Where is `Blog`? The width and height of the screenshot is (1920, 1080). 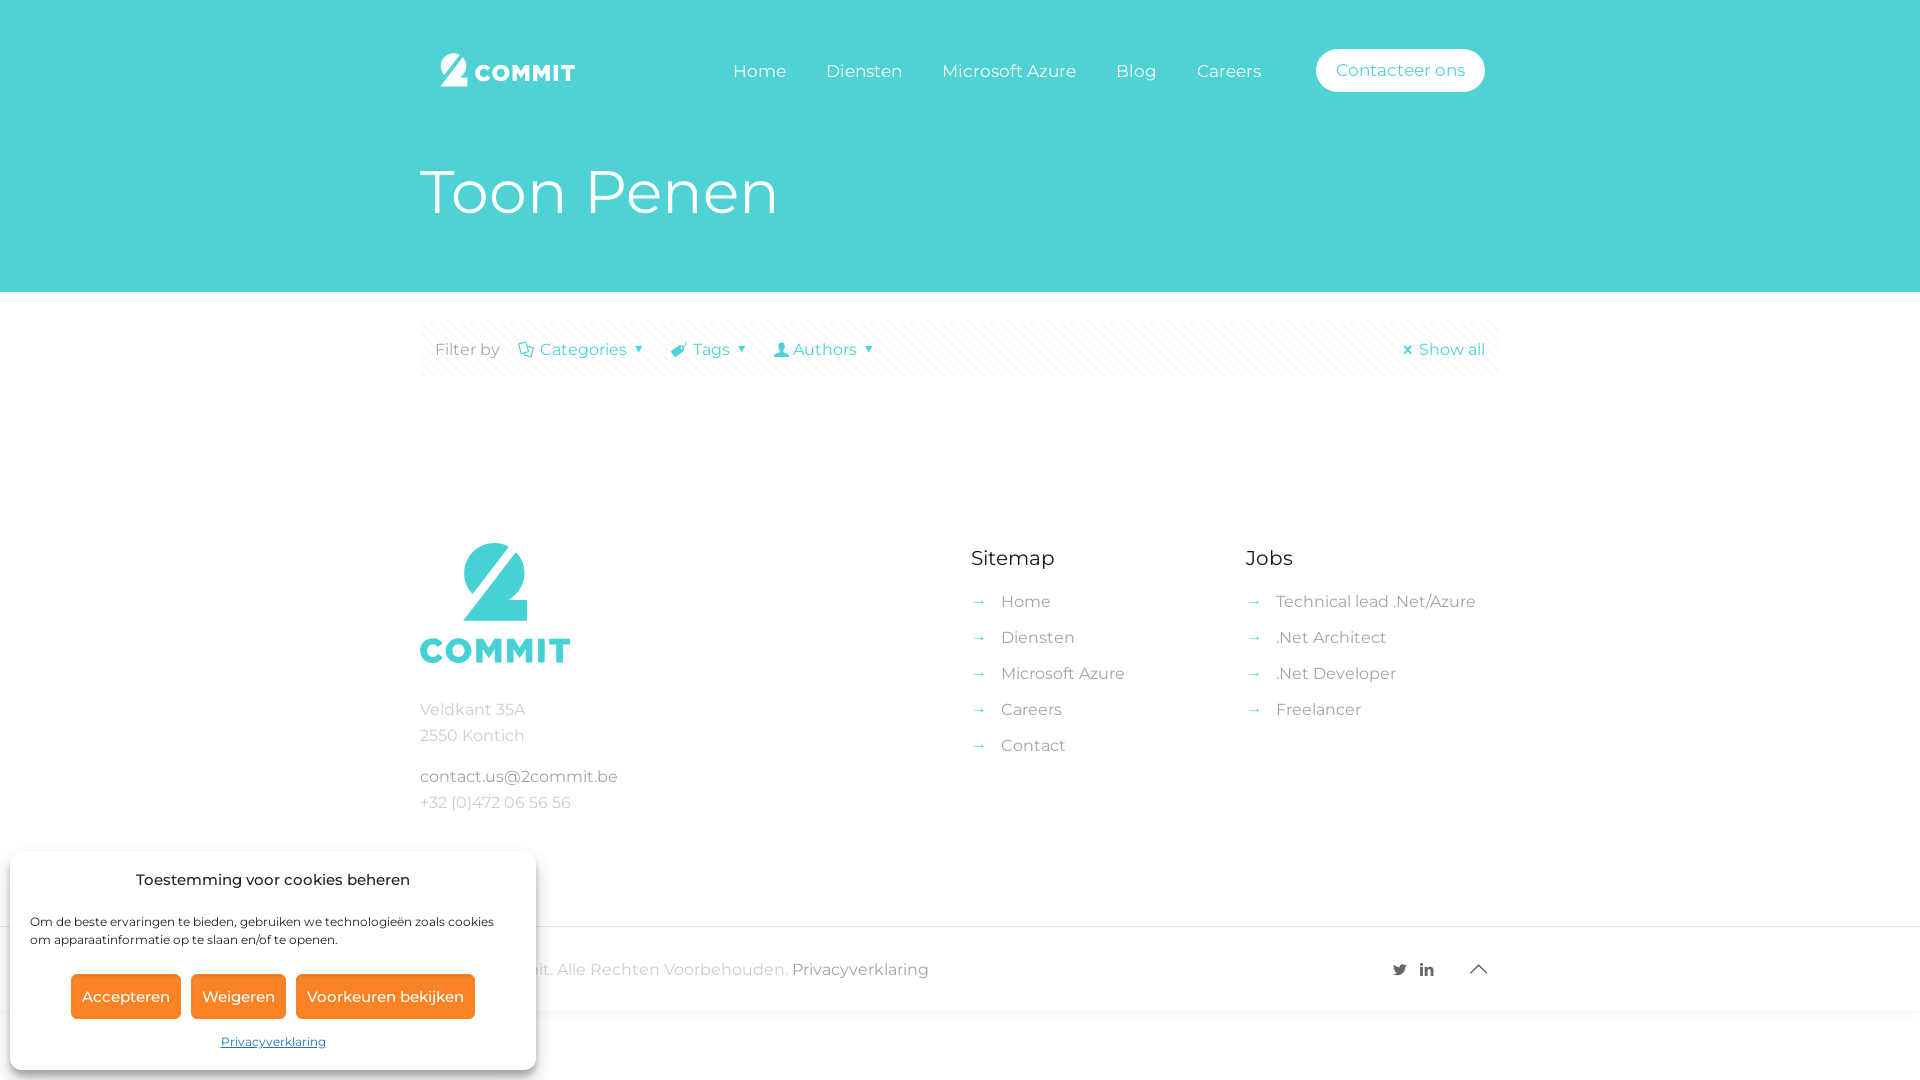
Blog is located at coordinates (1136, 71).